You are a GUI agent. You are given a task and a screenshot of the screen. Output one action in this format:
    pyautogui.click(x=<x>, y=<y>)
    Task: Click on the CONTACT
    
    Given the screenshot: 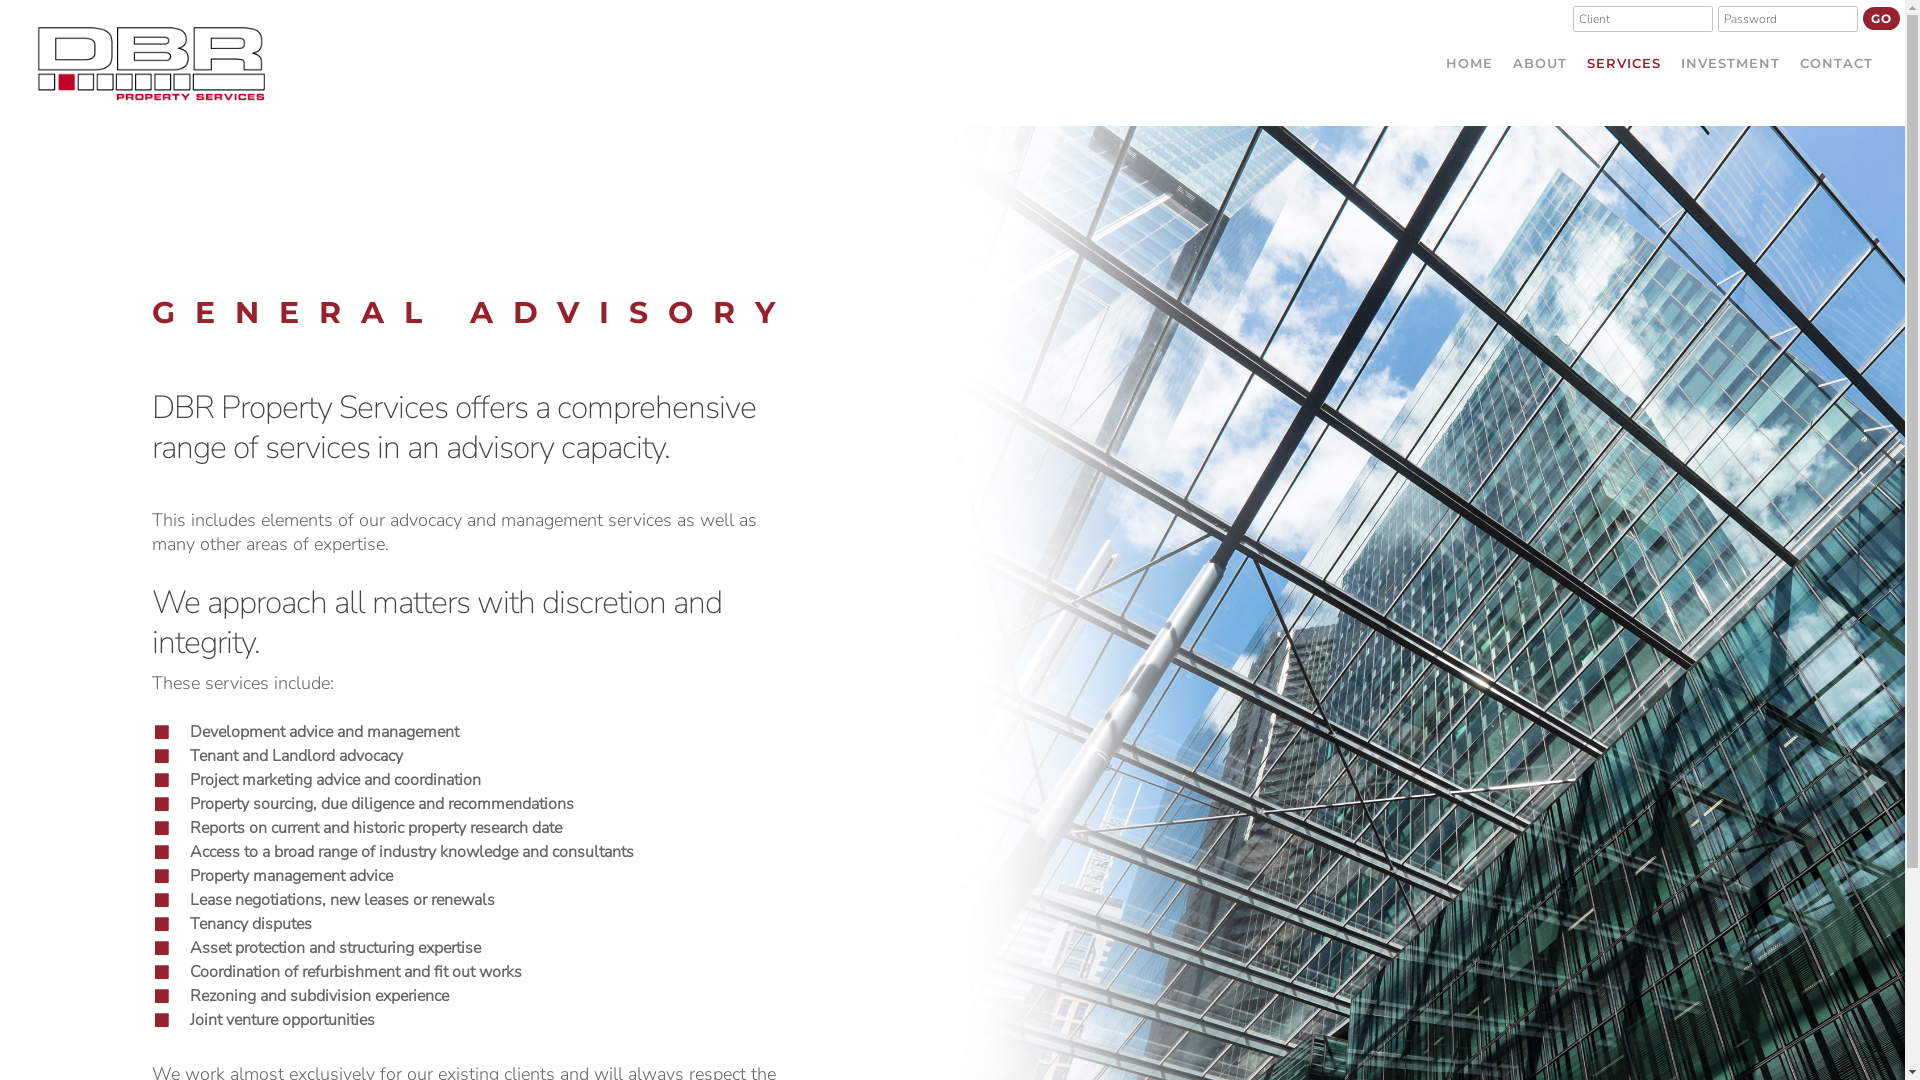 What is the action you would take?
    pyautogui.click(x=1836, y=63)
    